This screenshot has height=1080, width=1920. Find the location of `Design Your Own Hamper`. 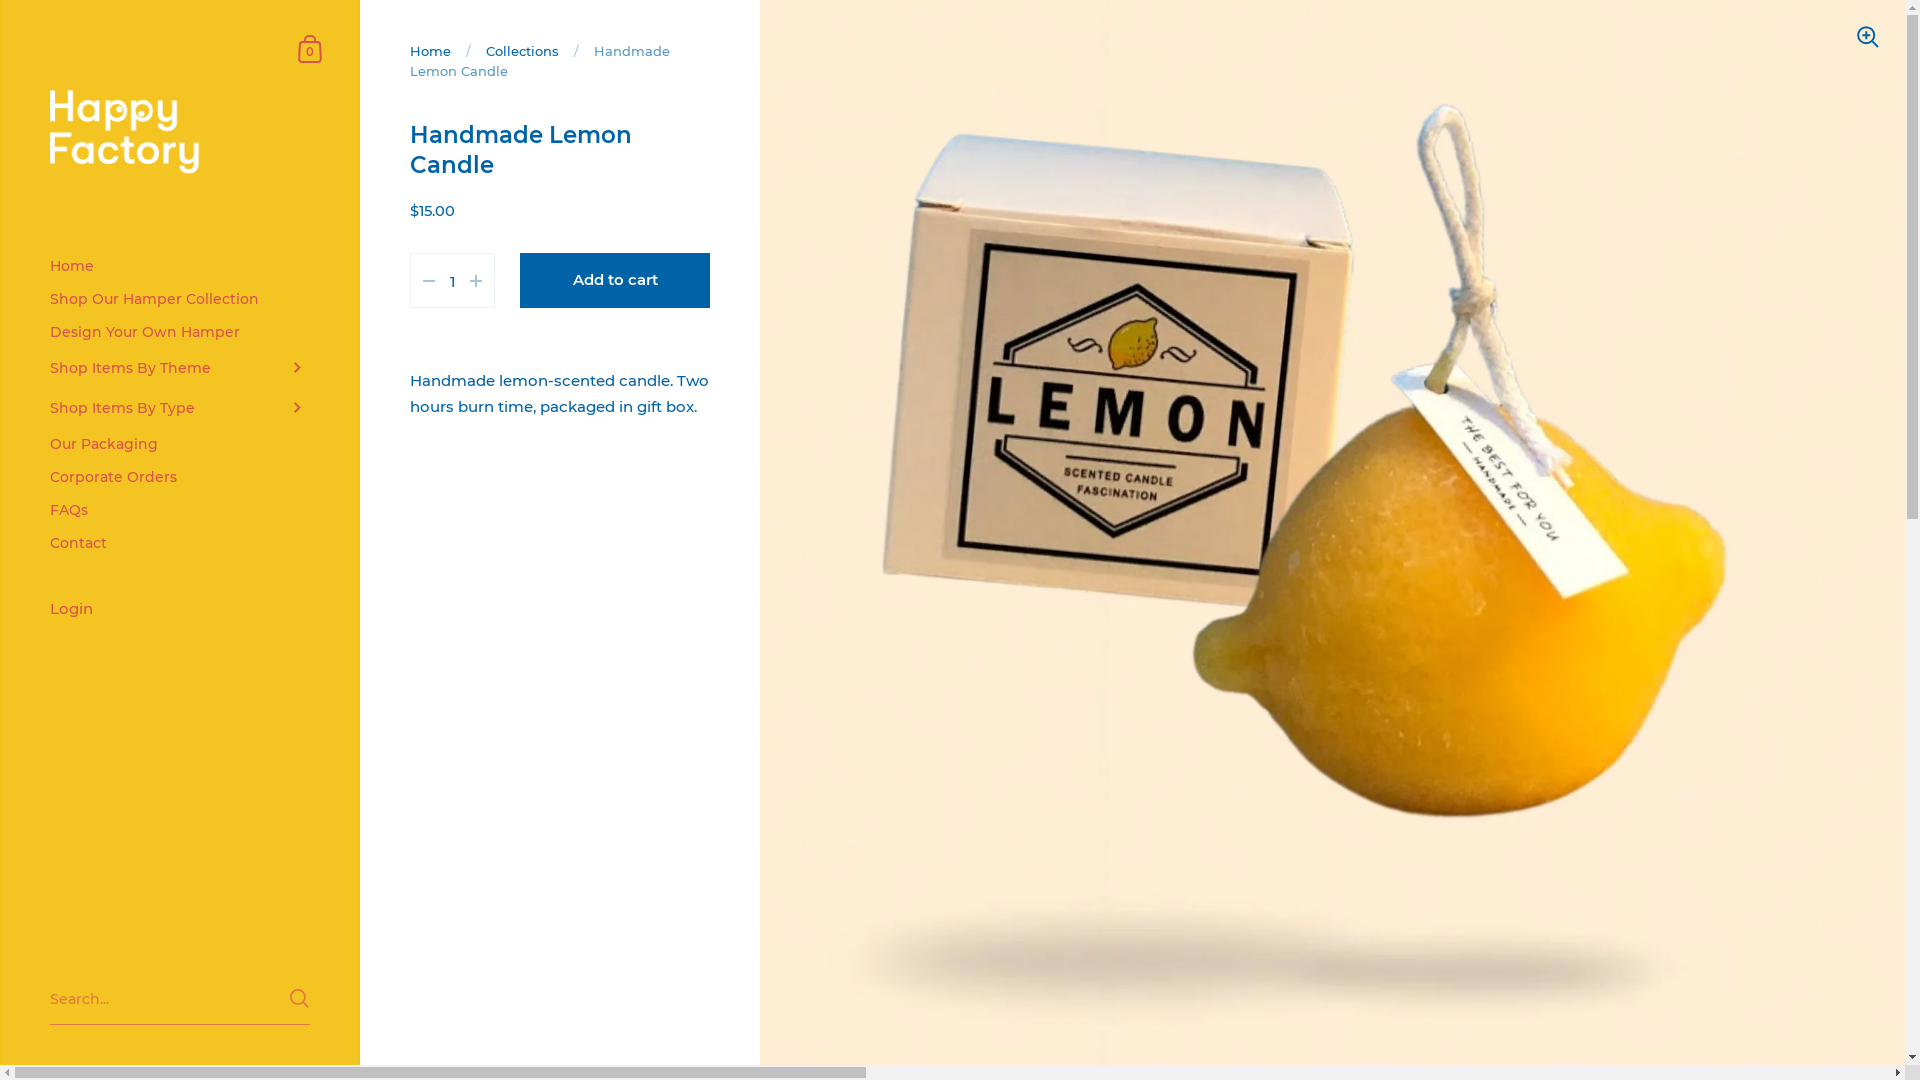

Design Your Own Hamper is located at coordinates (180, 332).